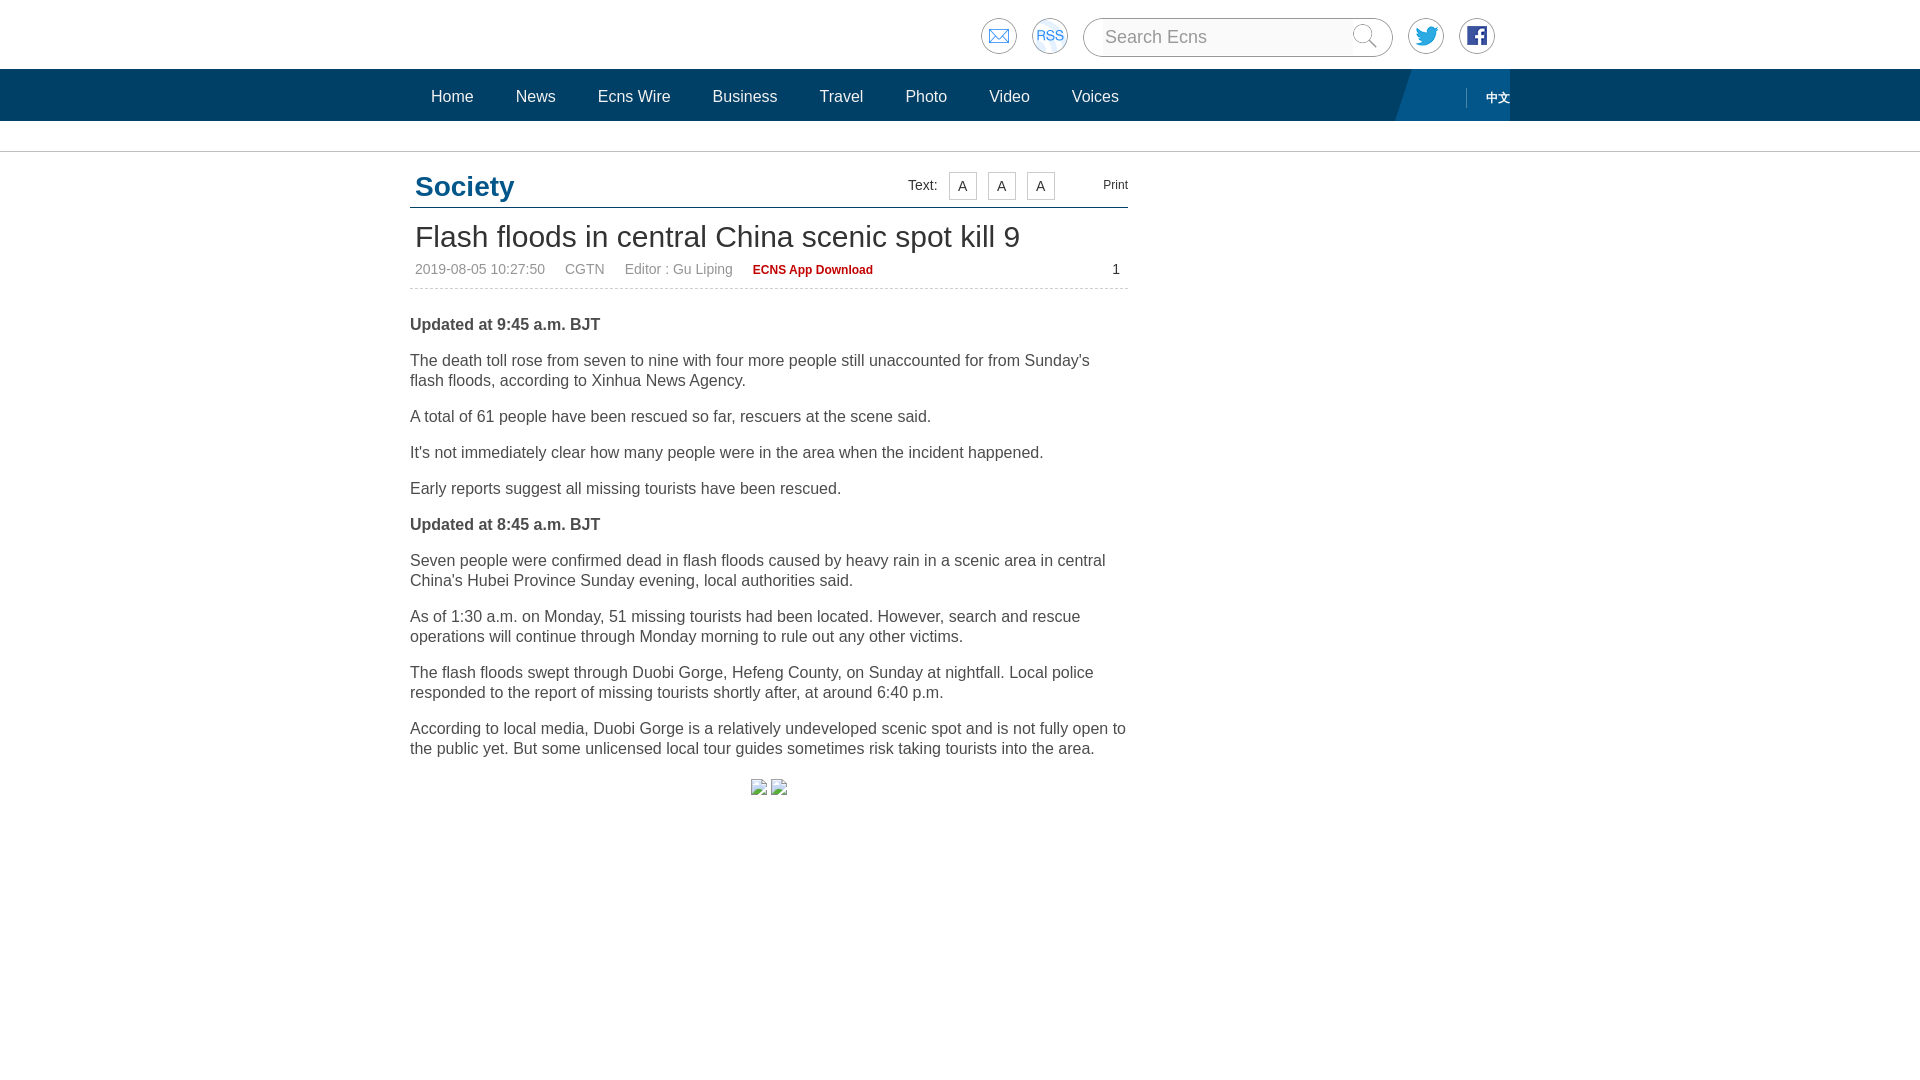 The image size is (1920, 1080). What do you see at coordinates (452, 96) in the screenshot?
I see `Home` at bounding box center [452, 96].